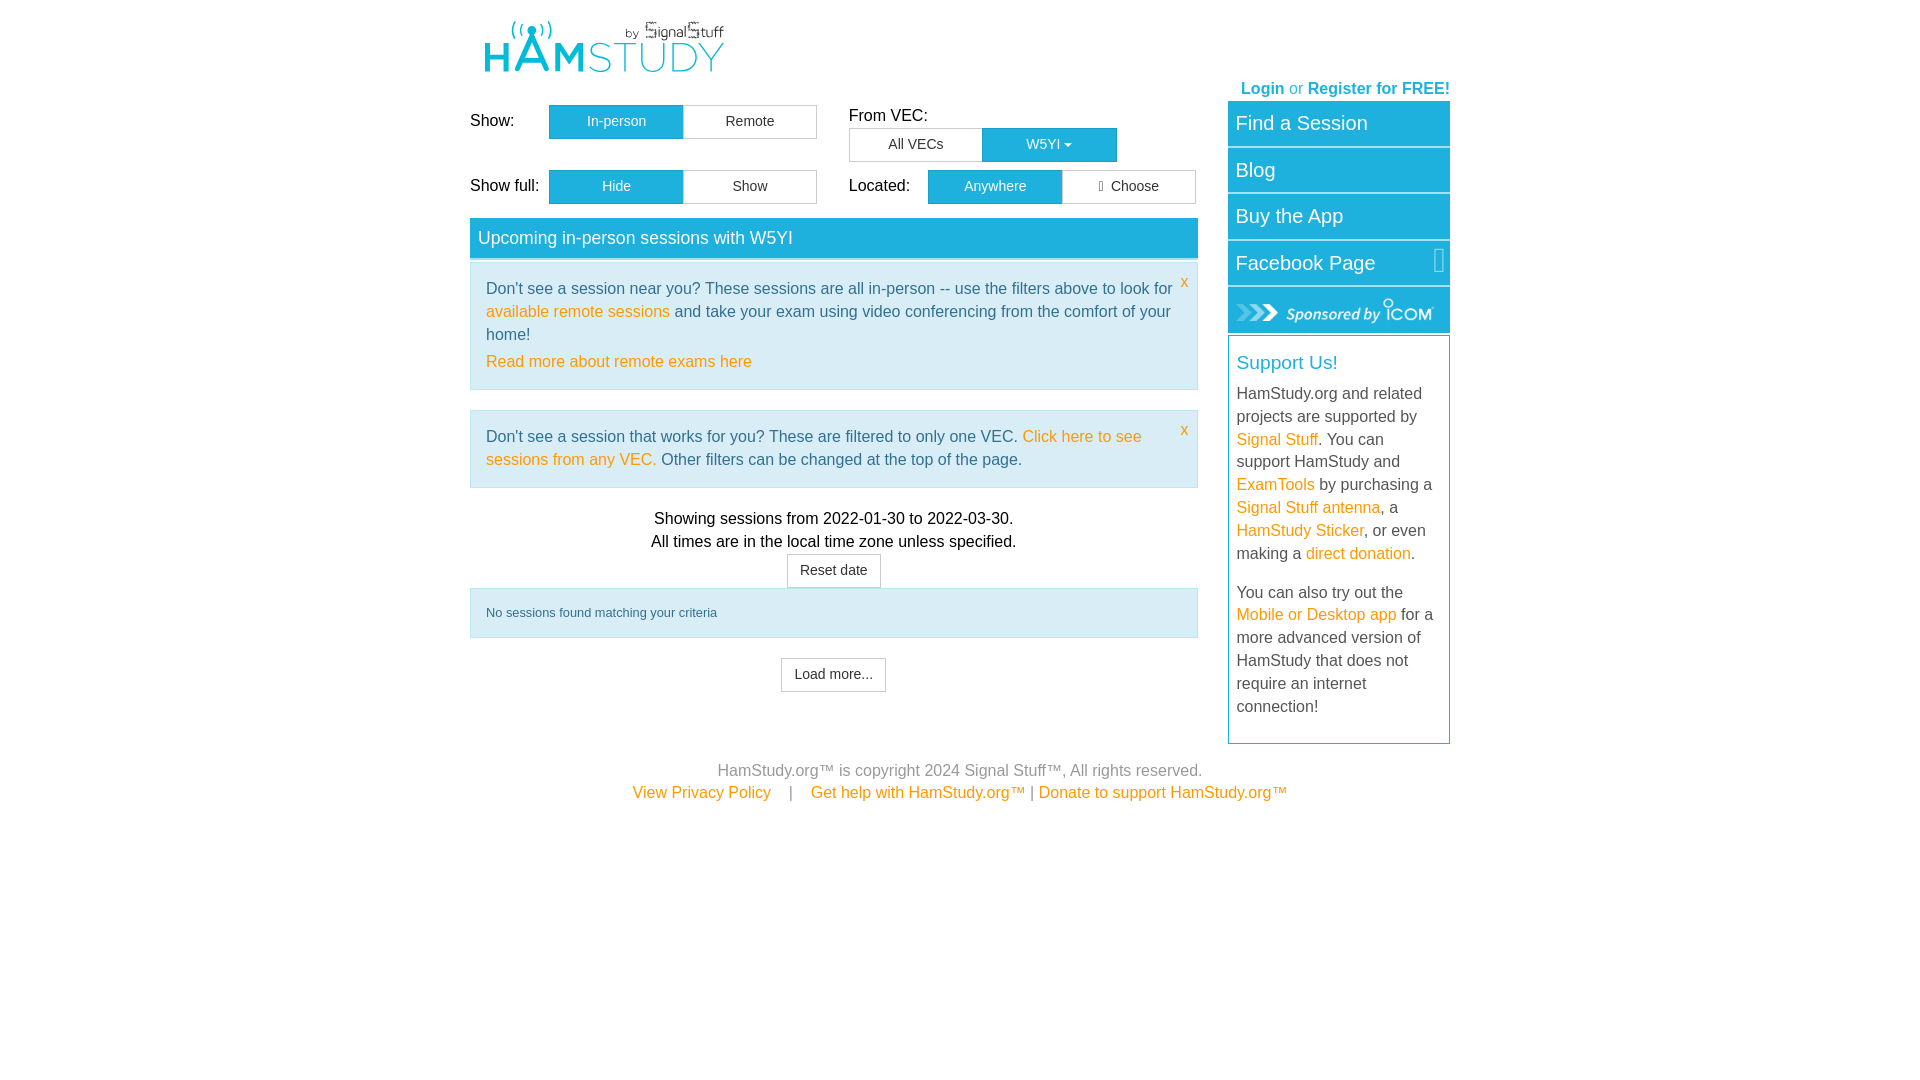  I want to click on Anywhere, so click(994, 186).